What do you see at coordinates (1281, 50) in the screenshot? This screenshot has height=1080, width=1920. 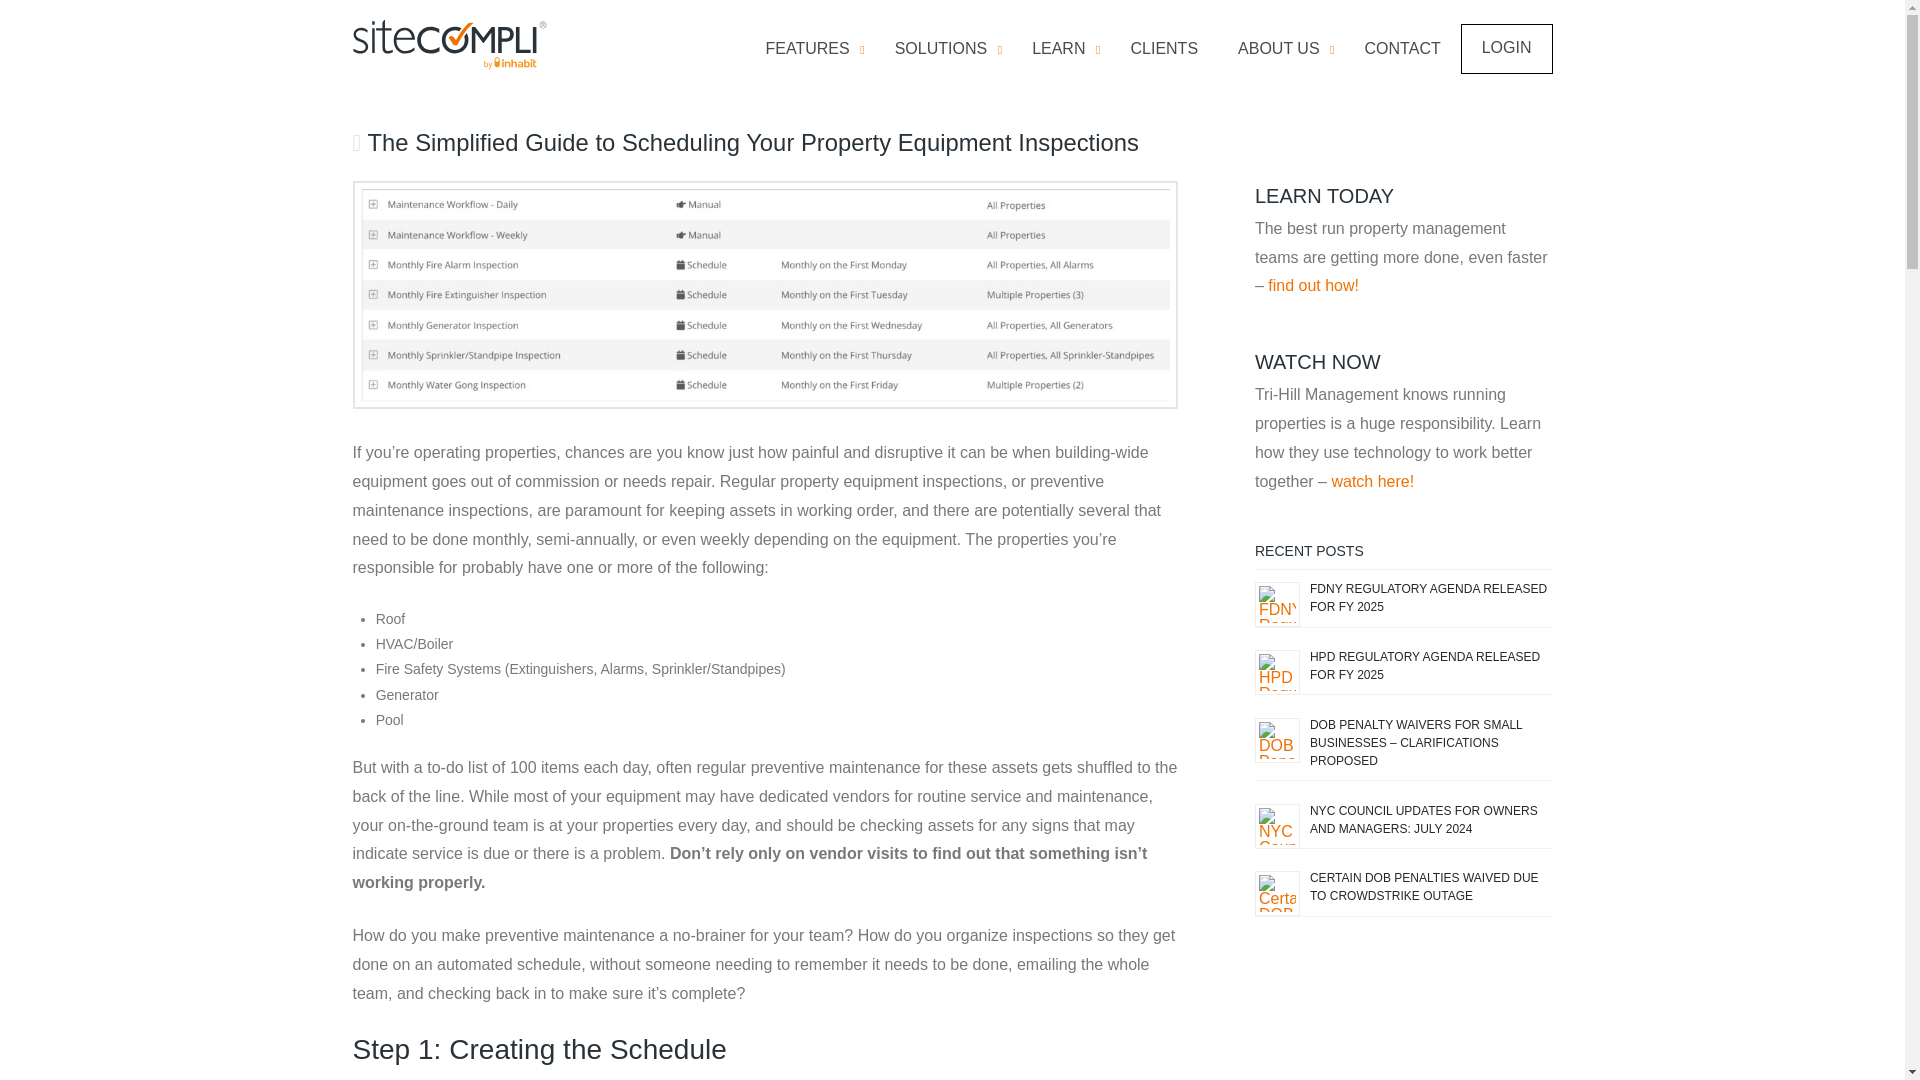 I see `ABOUT US` at bounding box center [1281, 50].